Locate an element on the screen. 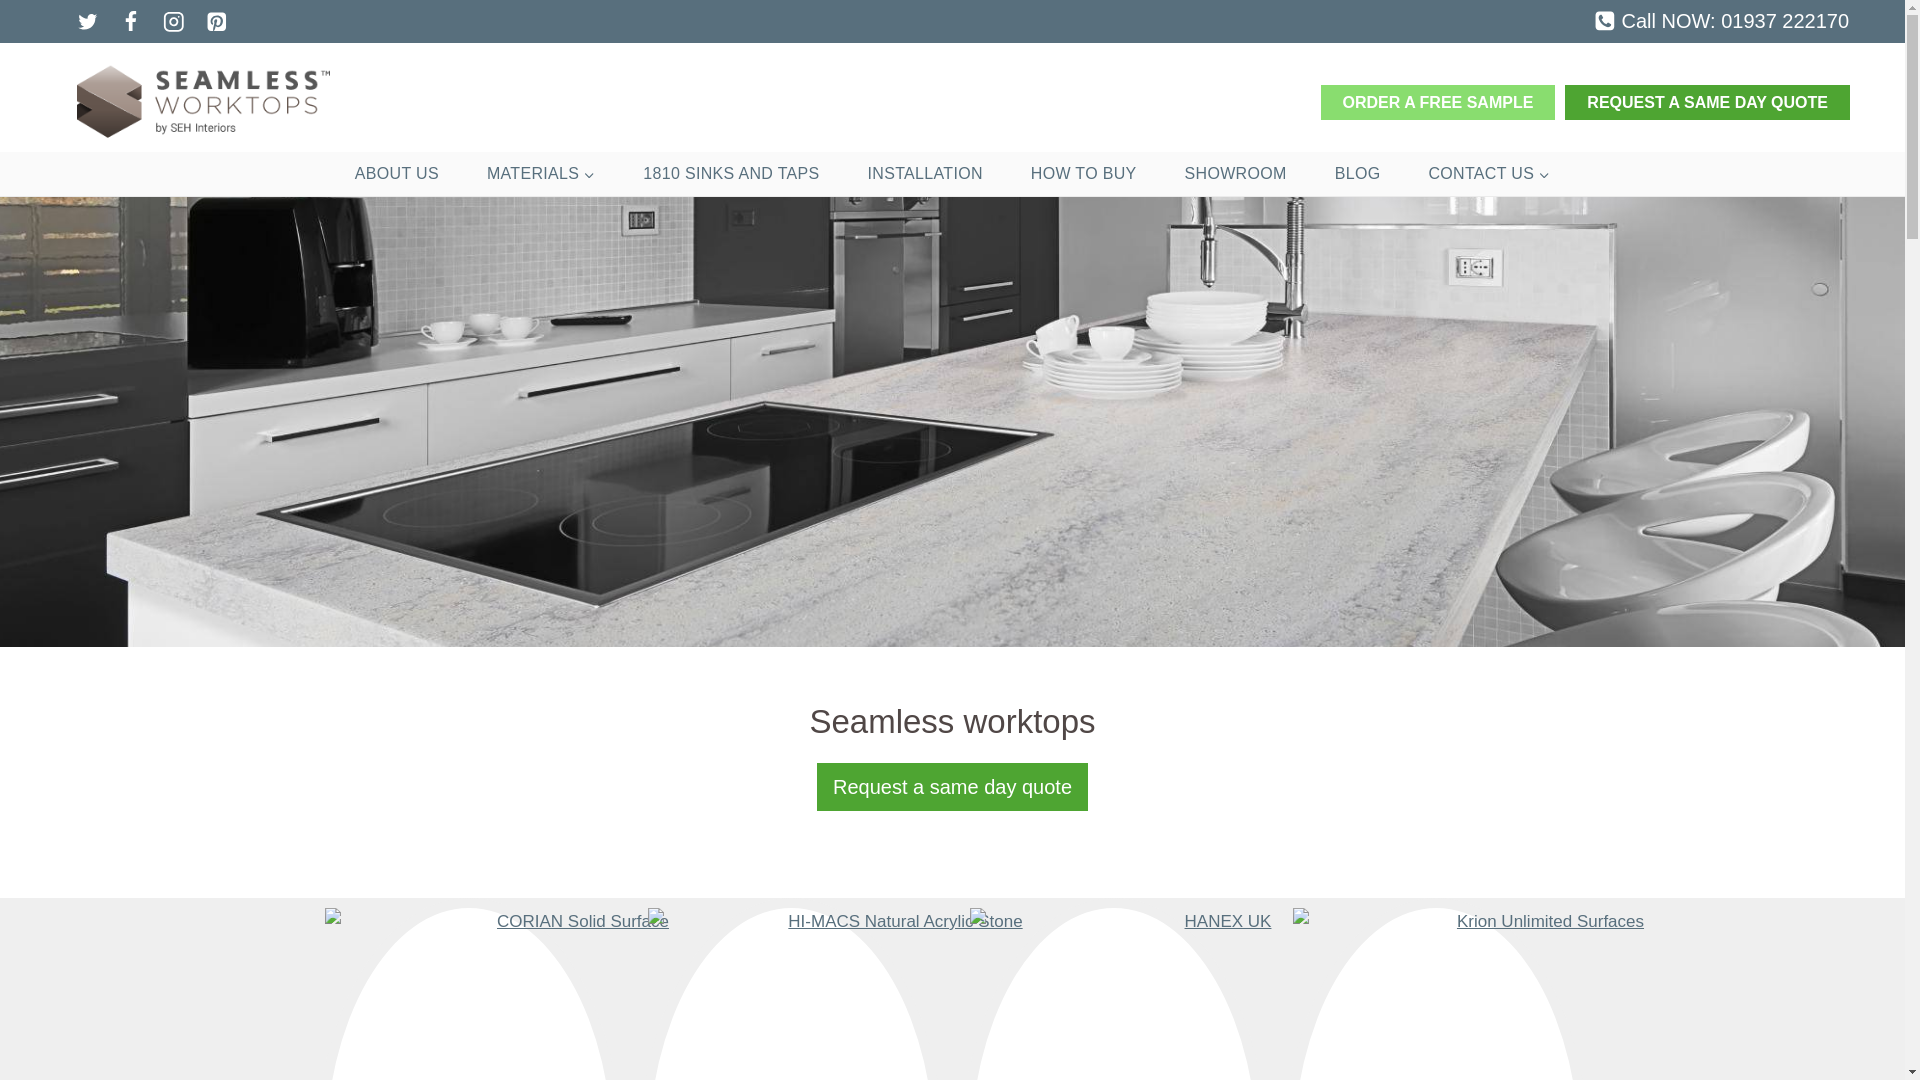 This screenshot has height=1080, width=1920. HOW TO BUY is located at coordinates (1084, 174).